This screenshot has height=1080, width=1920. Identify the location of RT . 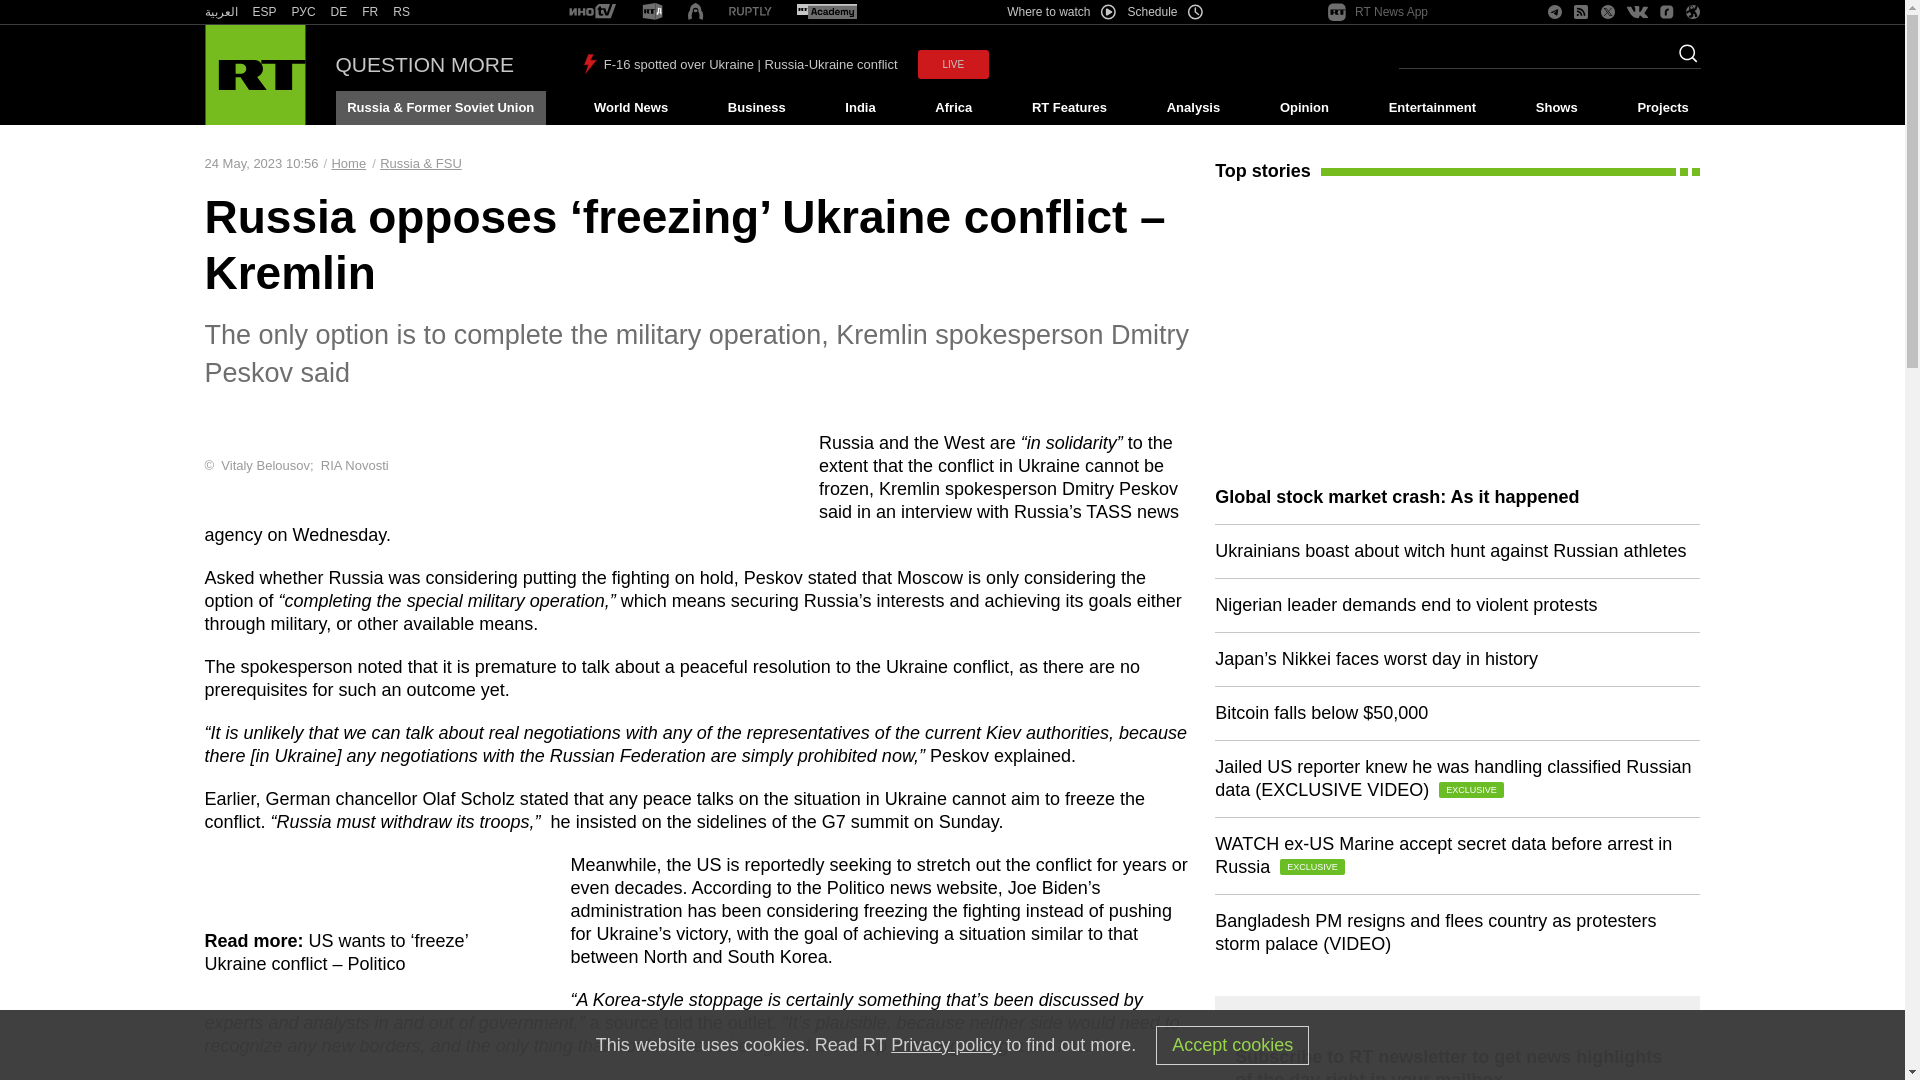
(220, 12).